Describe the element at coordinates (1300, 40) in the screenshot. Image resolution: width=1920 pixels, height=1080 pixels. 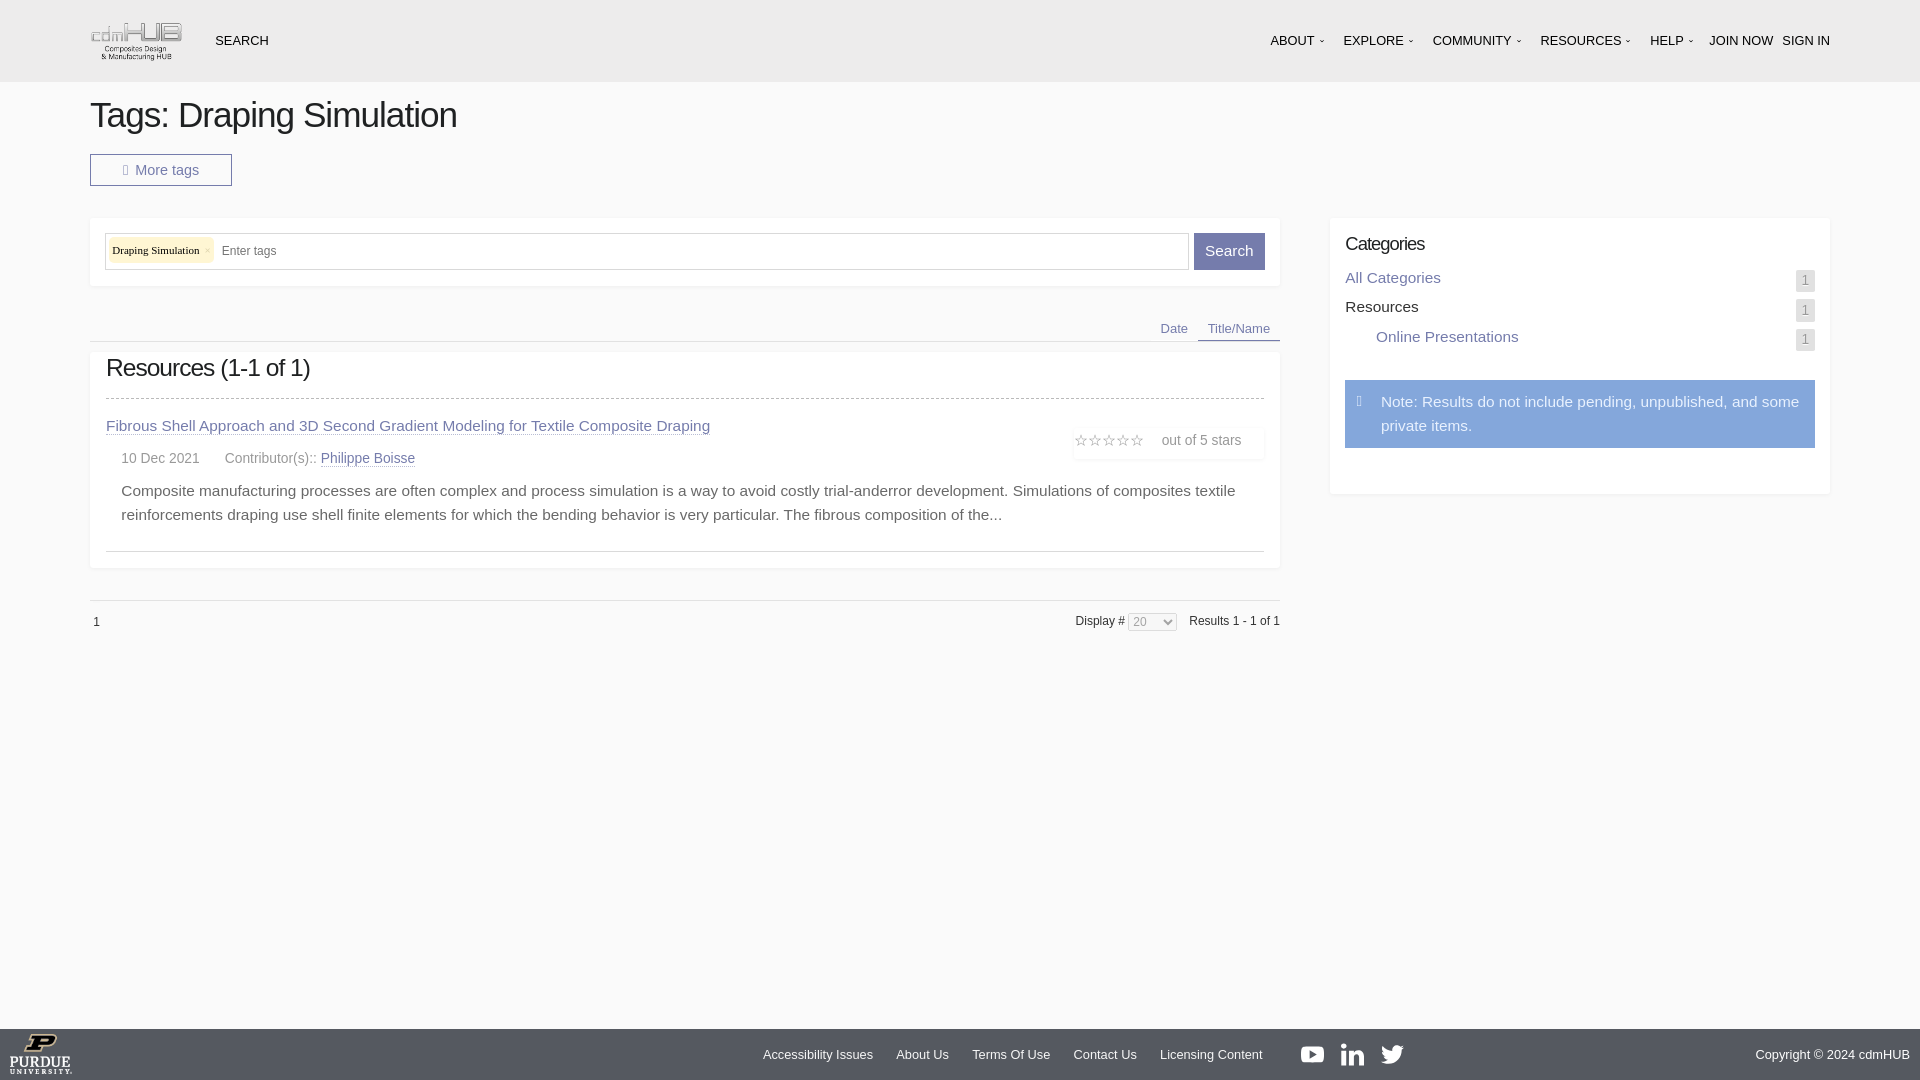
I see `ABOUT` at that location.